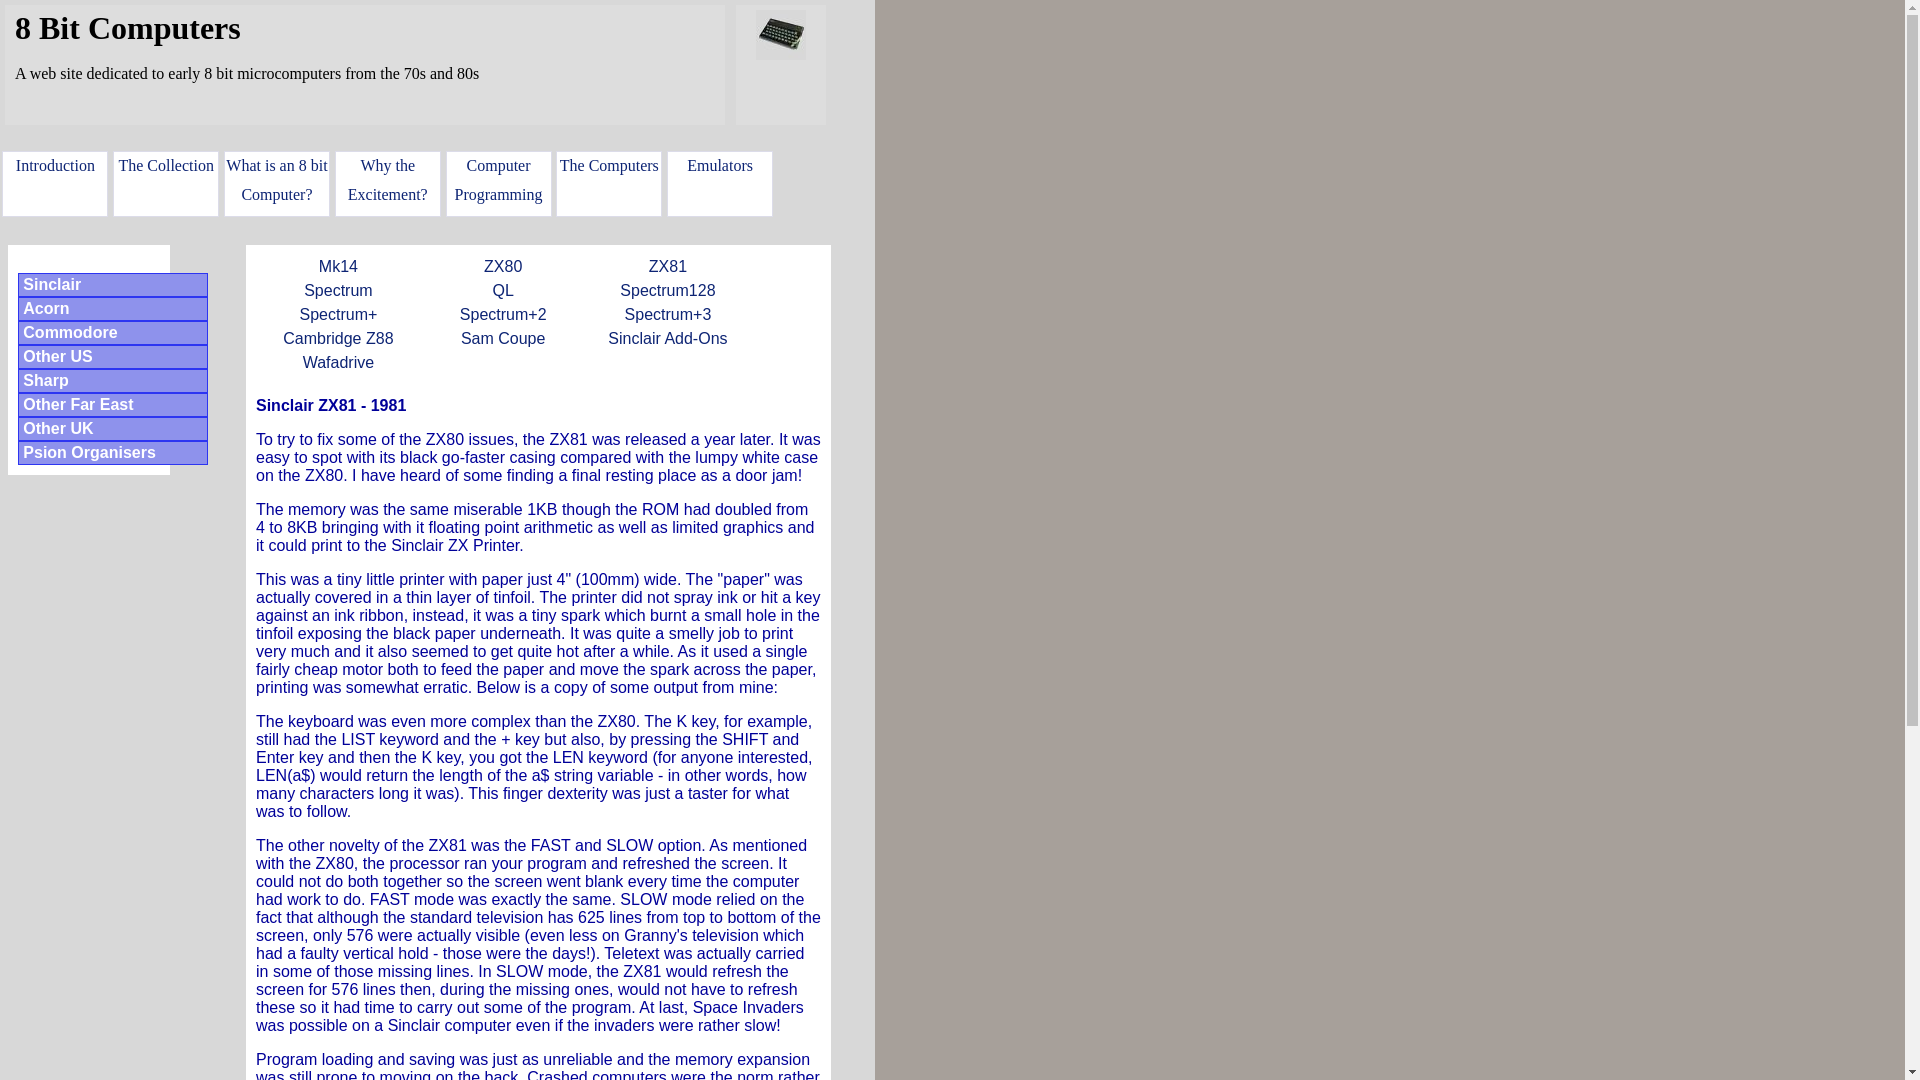 The height and width of the screenshot is (1080, 1920). Describe the element at coordinates (112, 428) in the screenshot. I see `Other UK` at that location.